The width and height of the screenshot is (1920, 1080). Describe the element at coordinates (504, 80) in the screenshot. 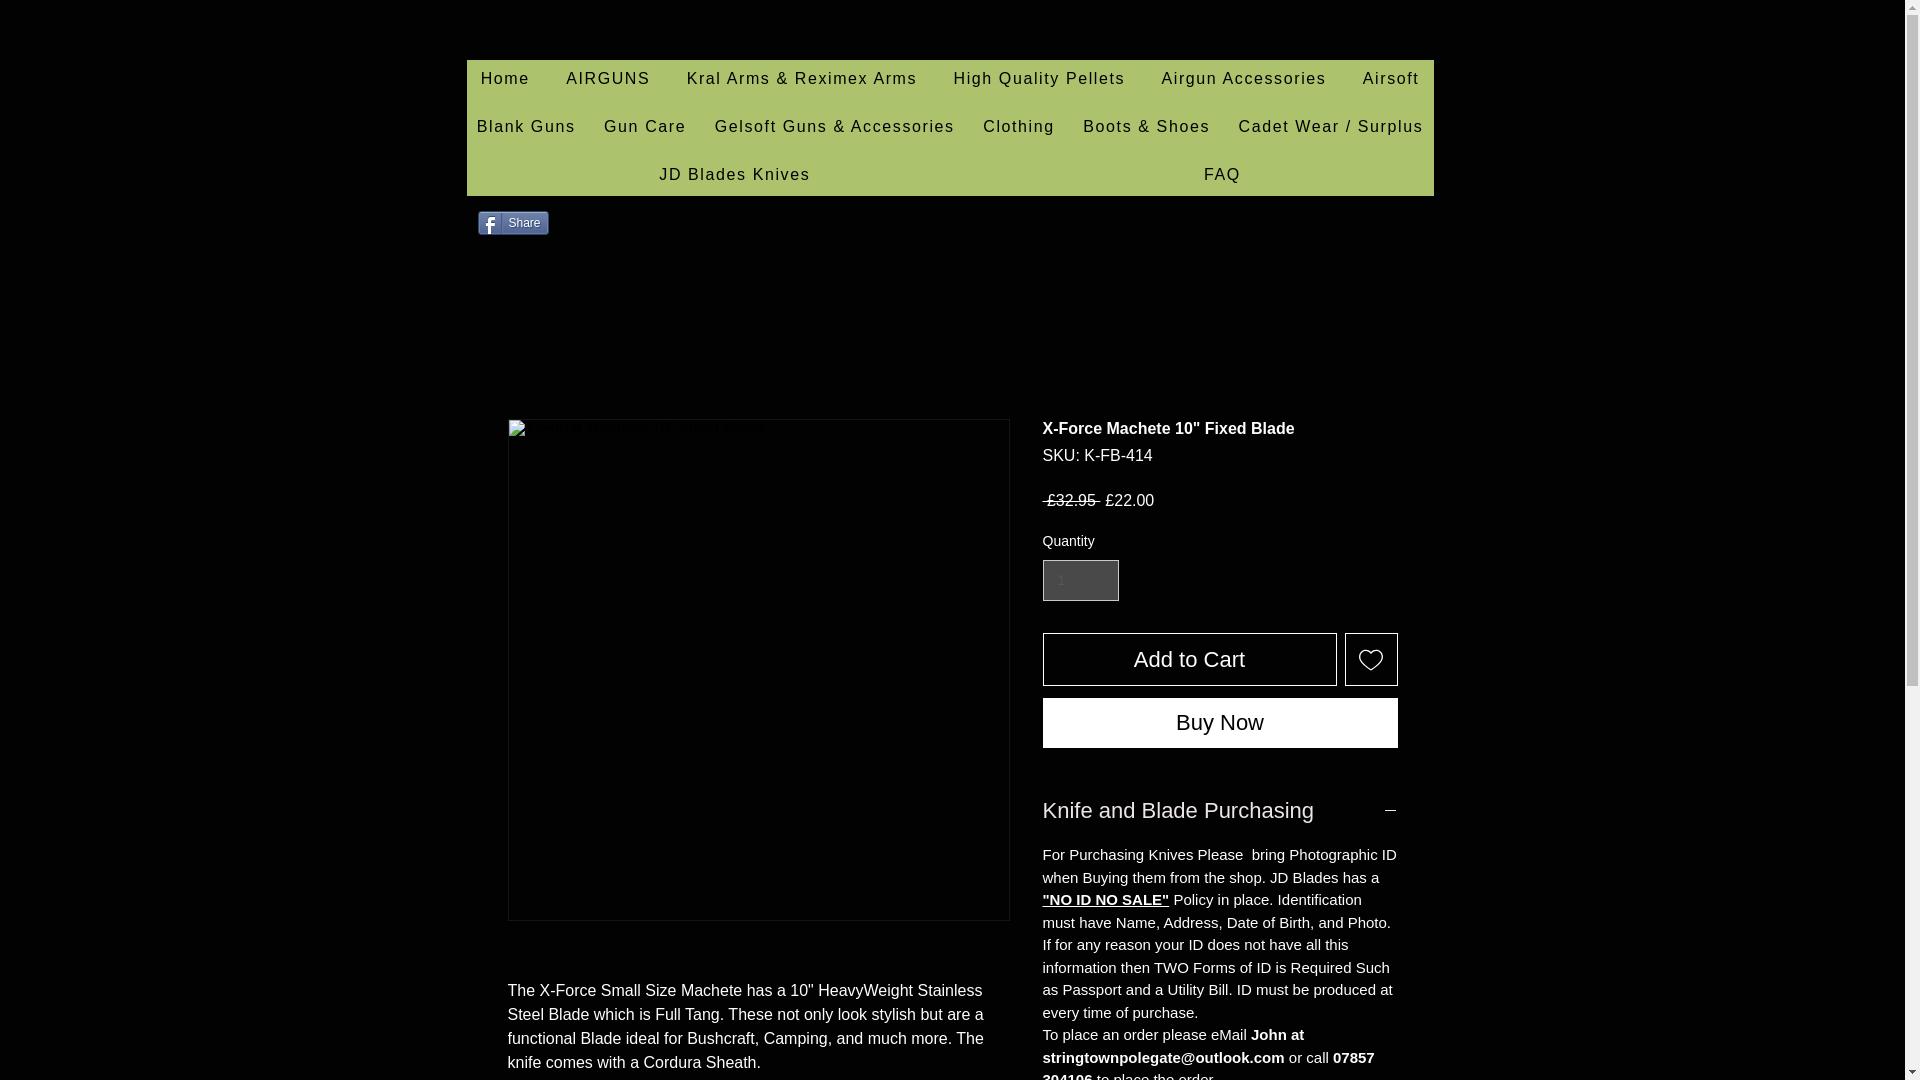

I see `Home` at that location.